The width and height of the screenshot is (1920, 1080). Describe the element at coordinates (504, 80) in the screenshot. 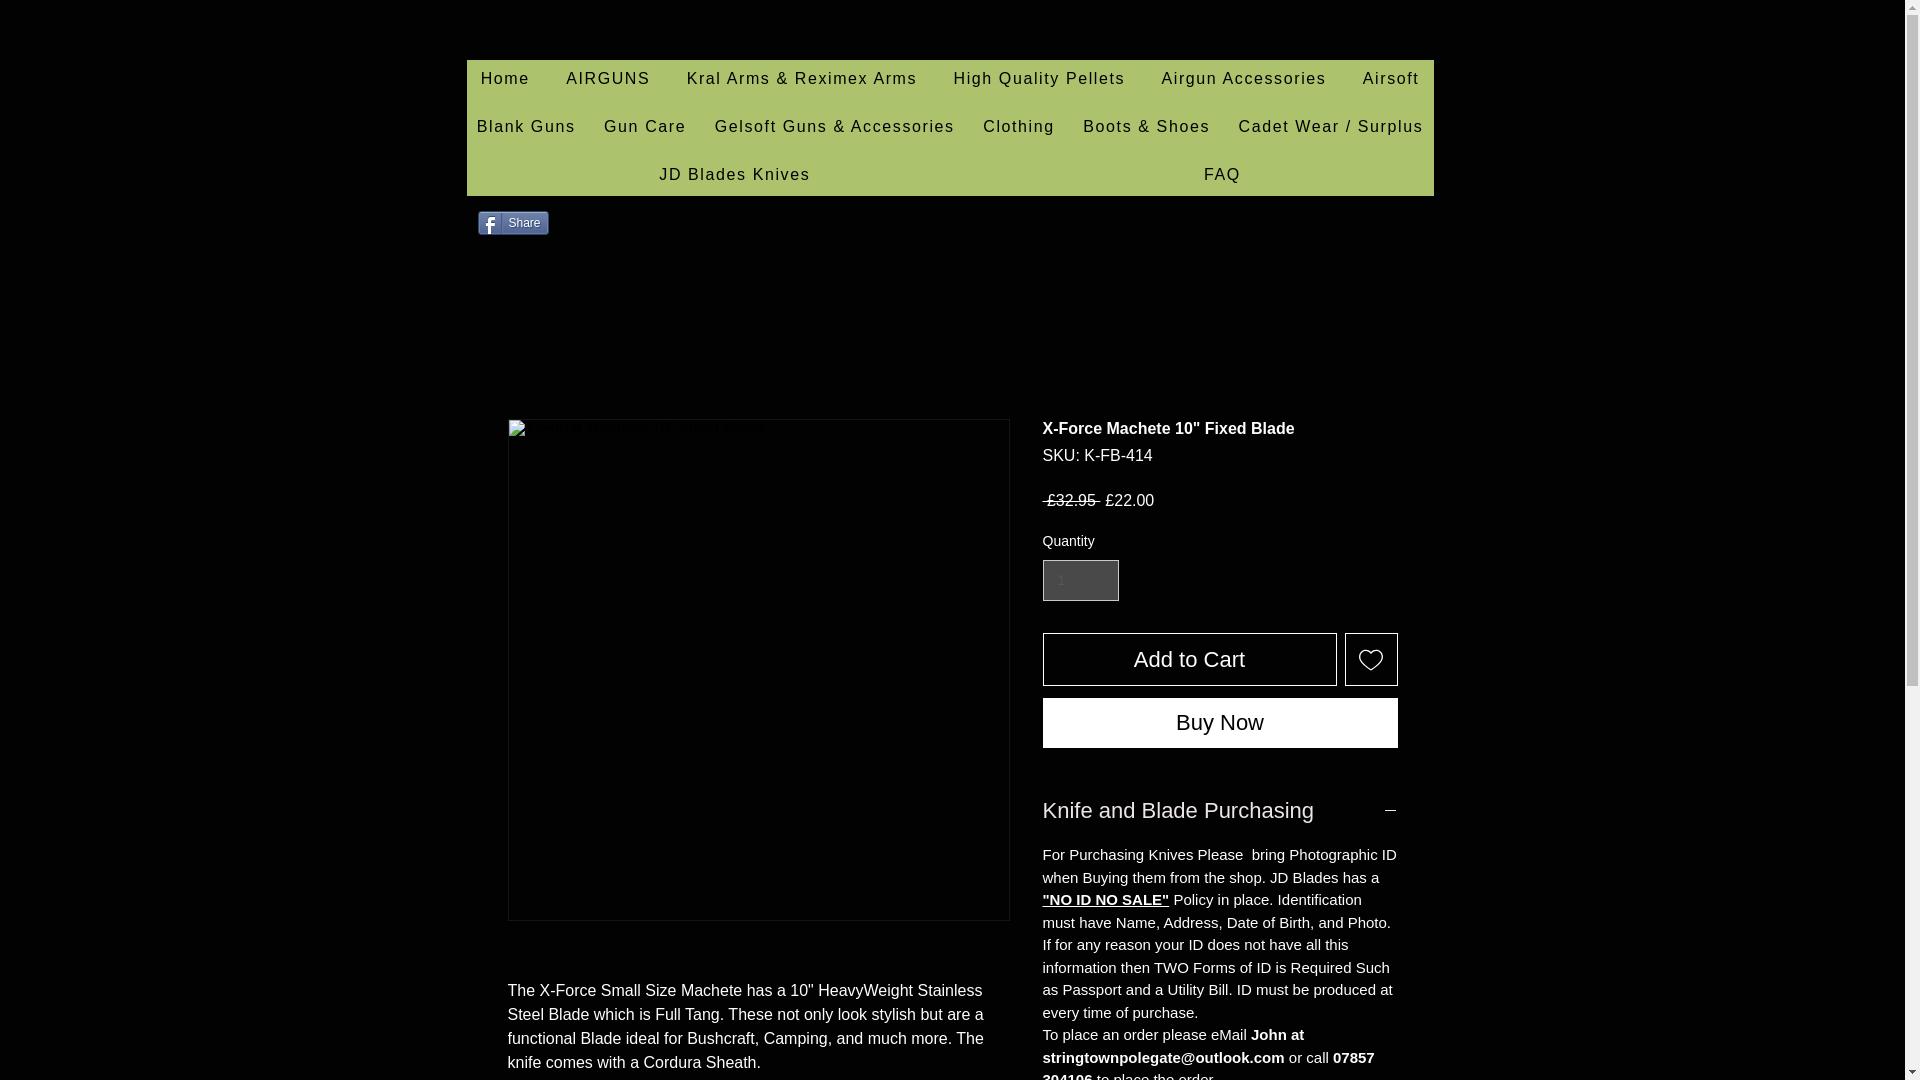

I see `Home` at that location.